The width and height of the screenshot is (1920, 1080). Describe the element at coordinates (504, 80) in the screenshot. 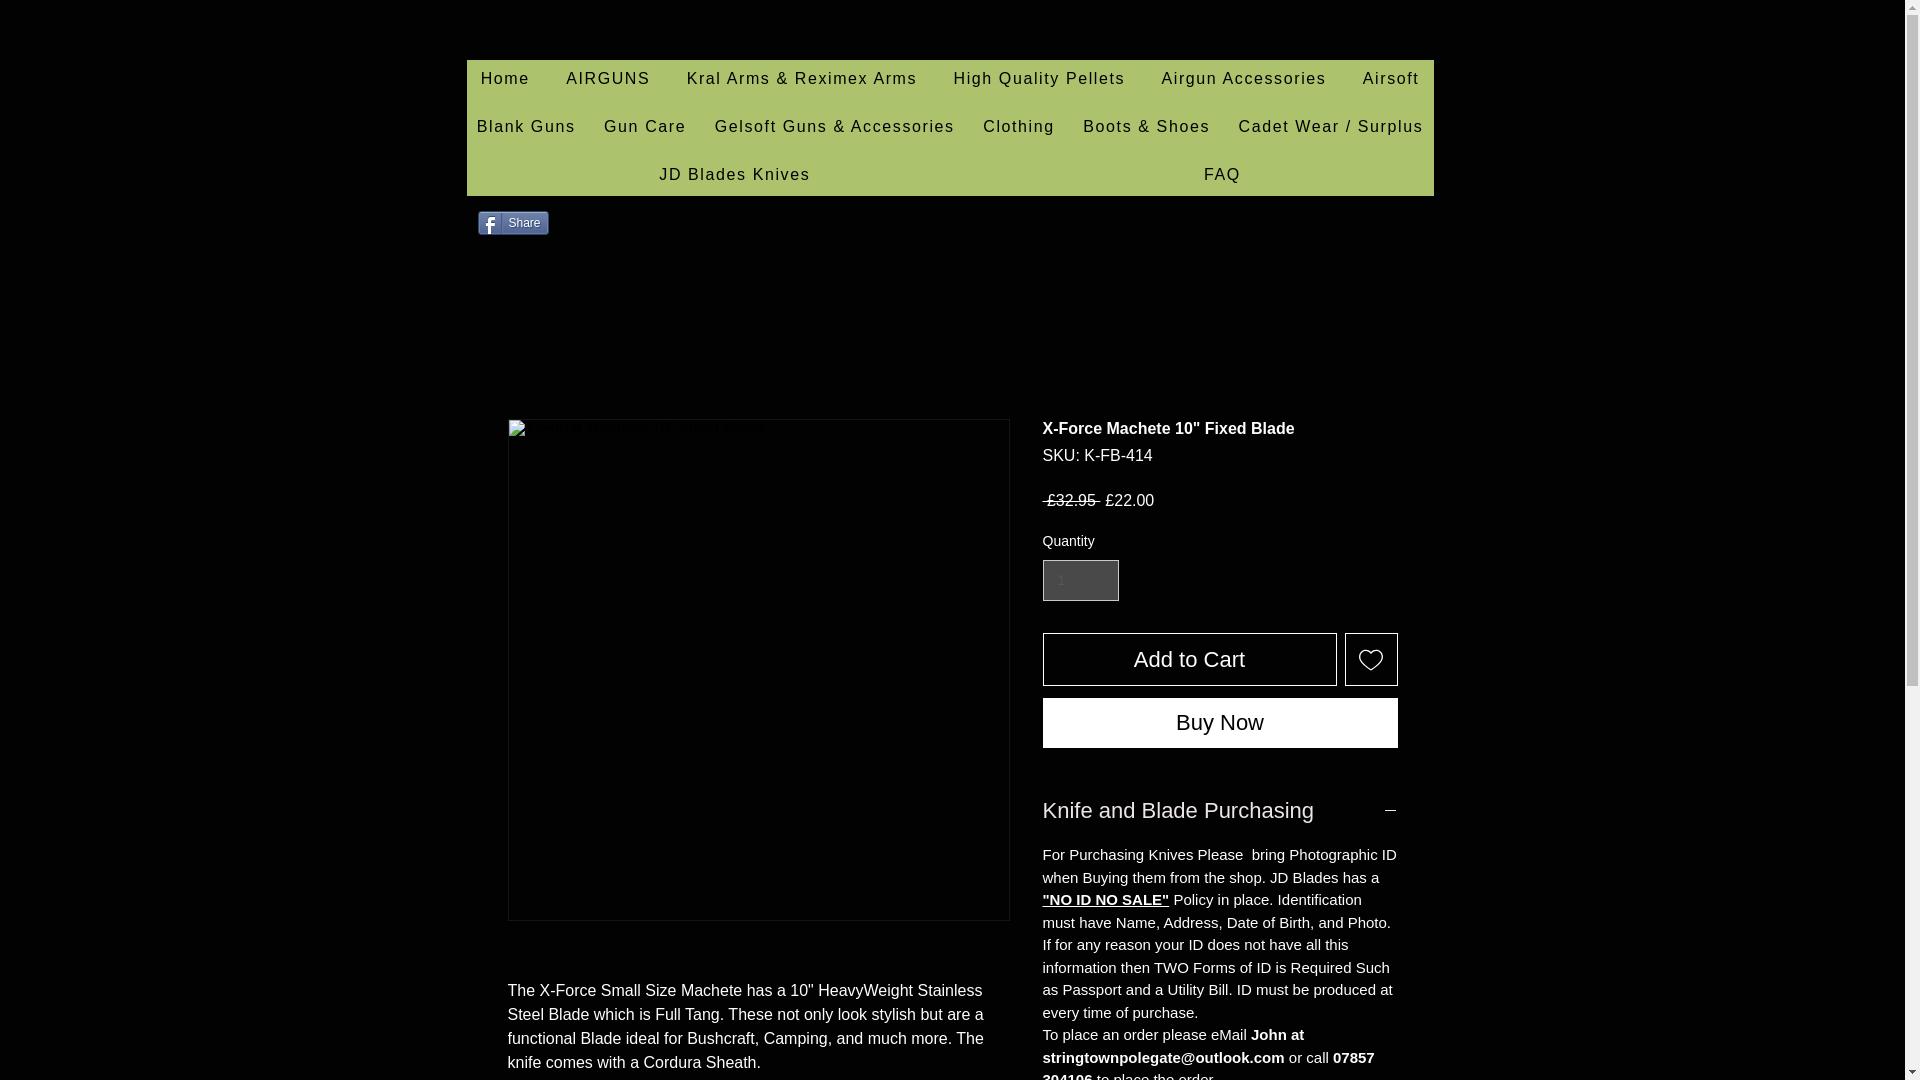

I see `Home` at that location.